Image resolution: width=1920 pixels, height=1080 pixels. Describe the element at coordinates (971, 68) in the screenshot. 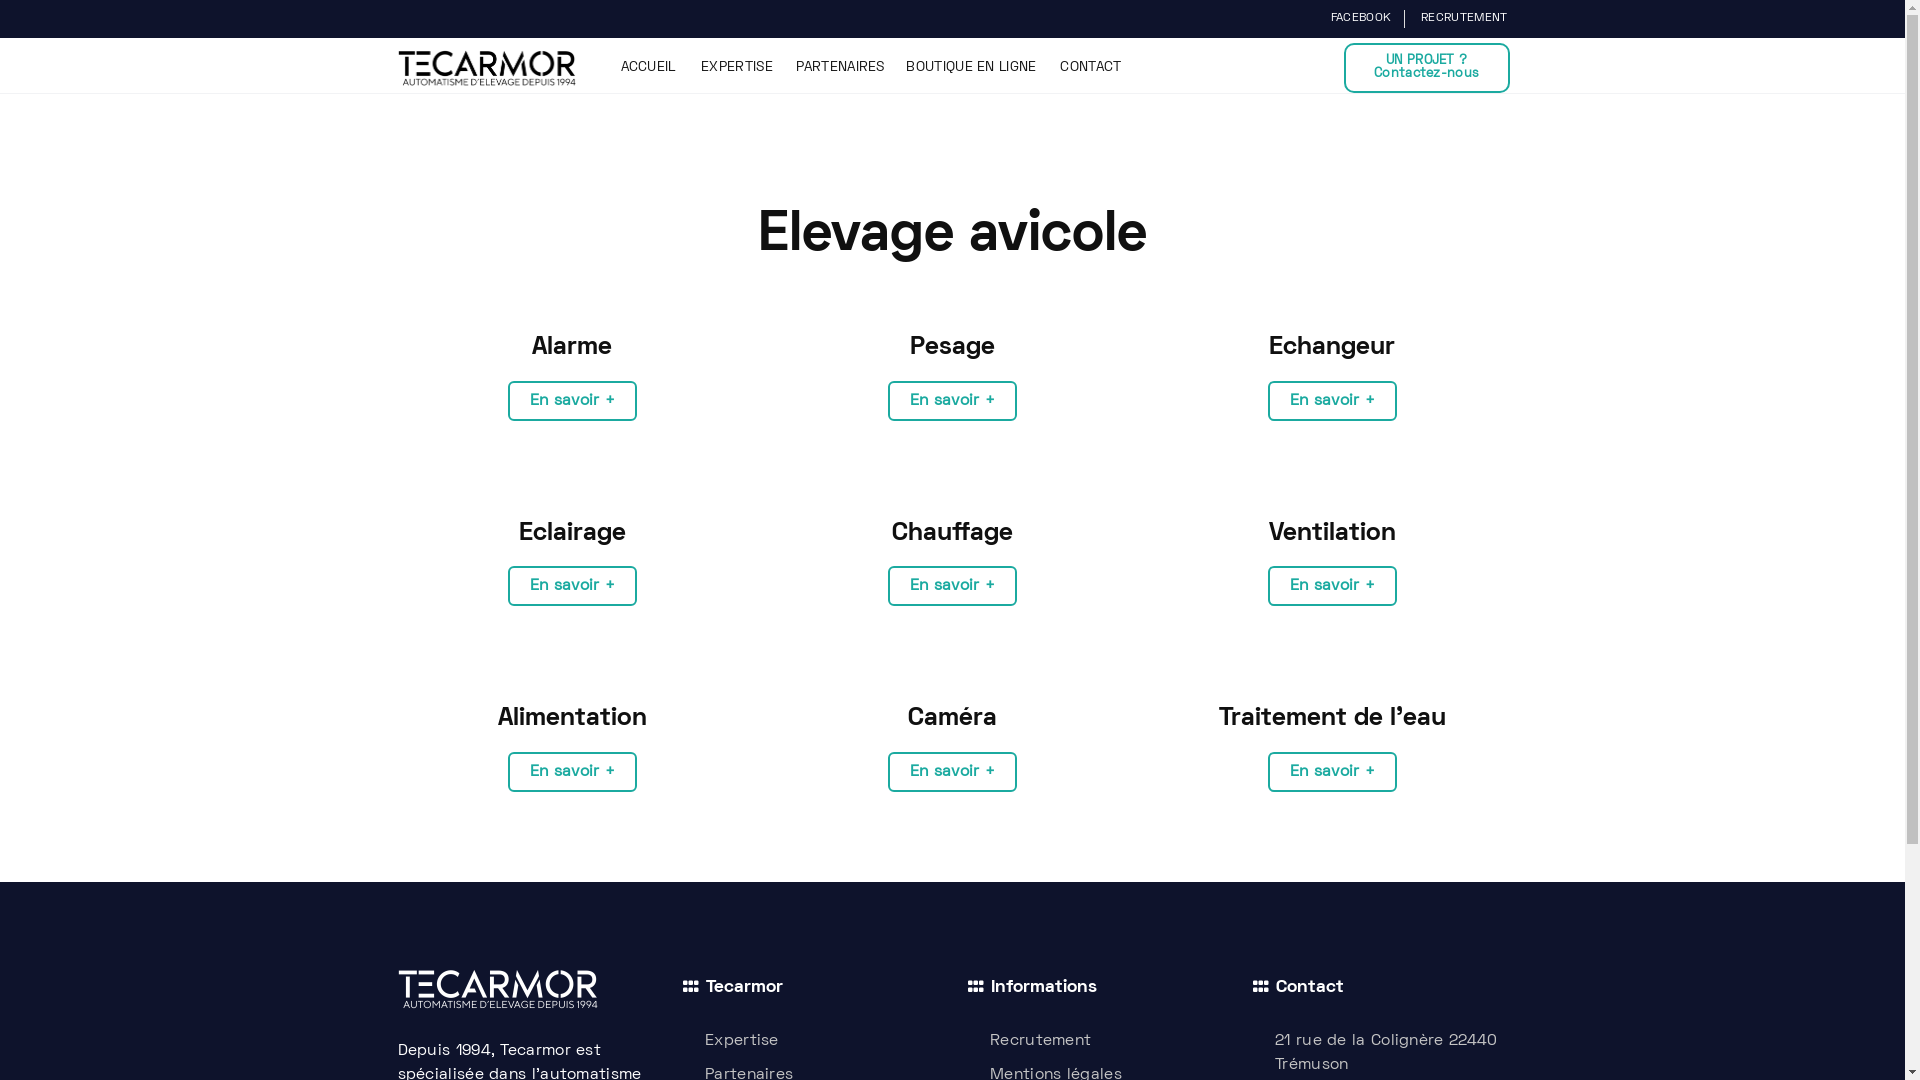

I see `BOUTIQUE EN LIGNE` at that location.